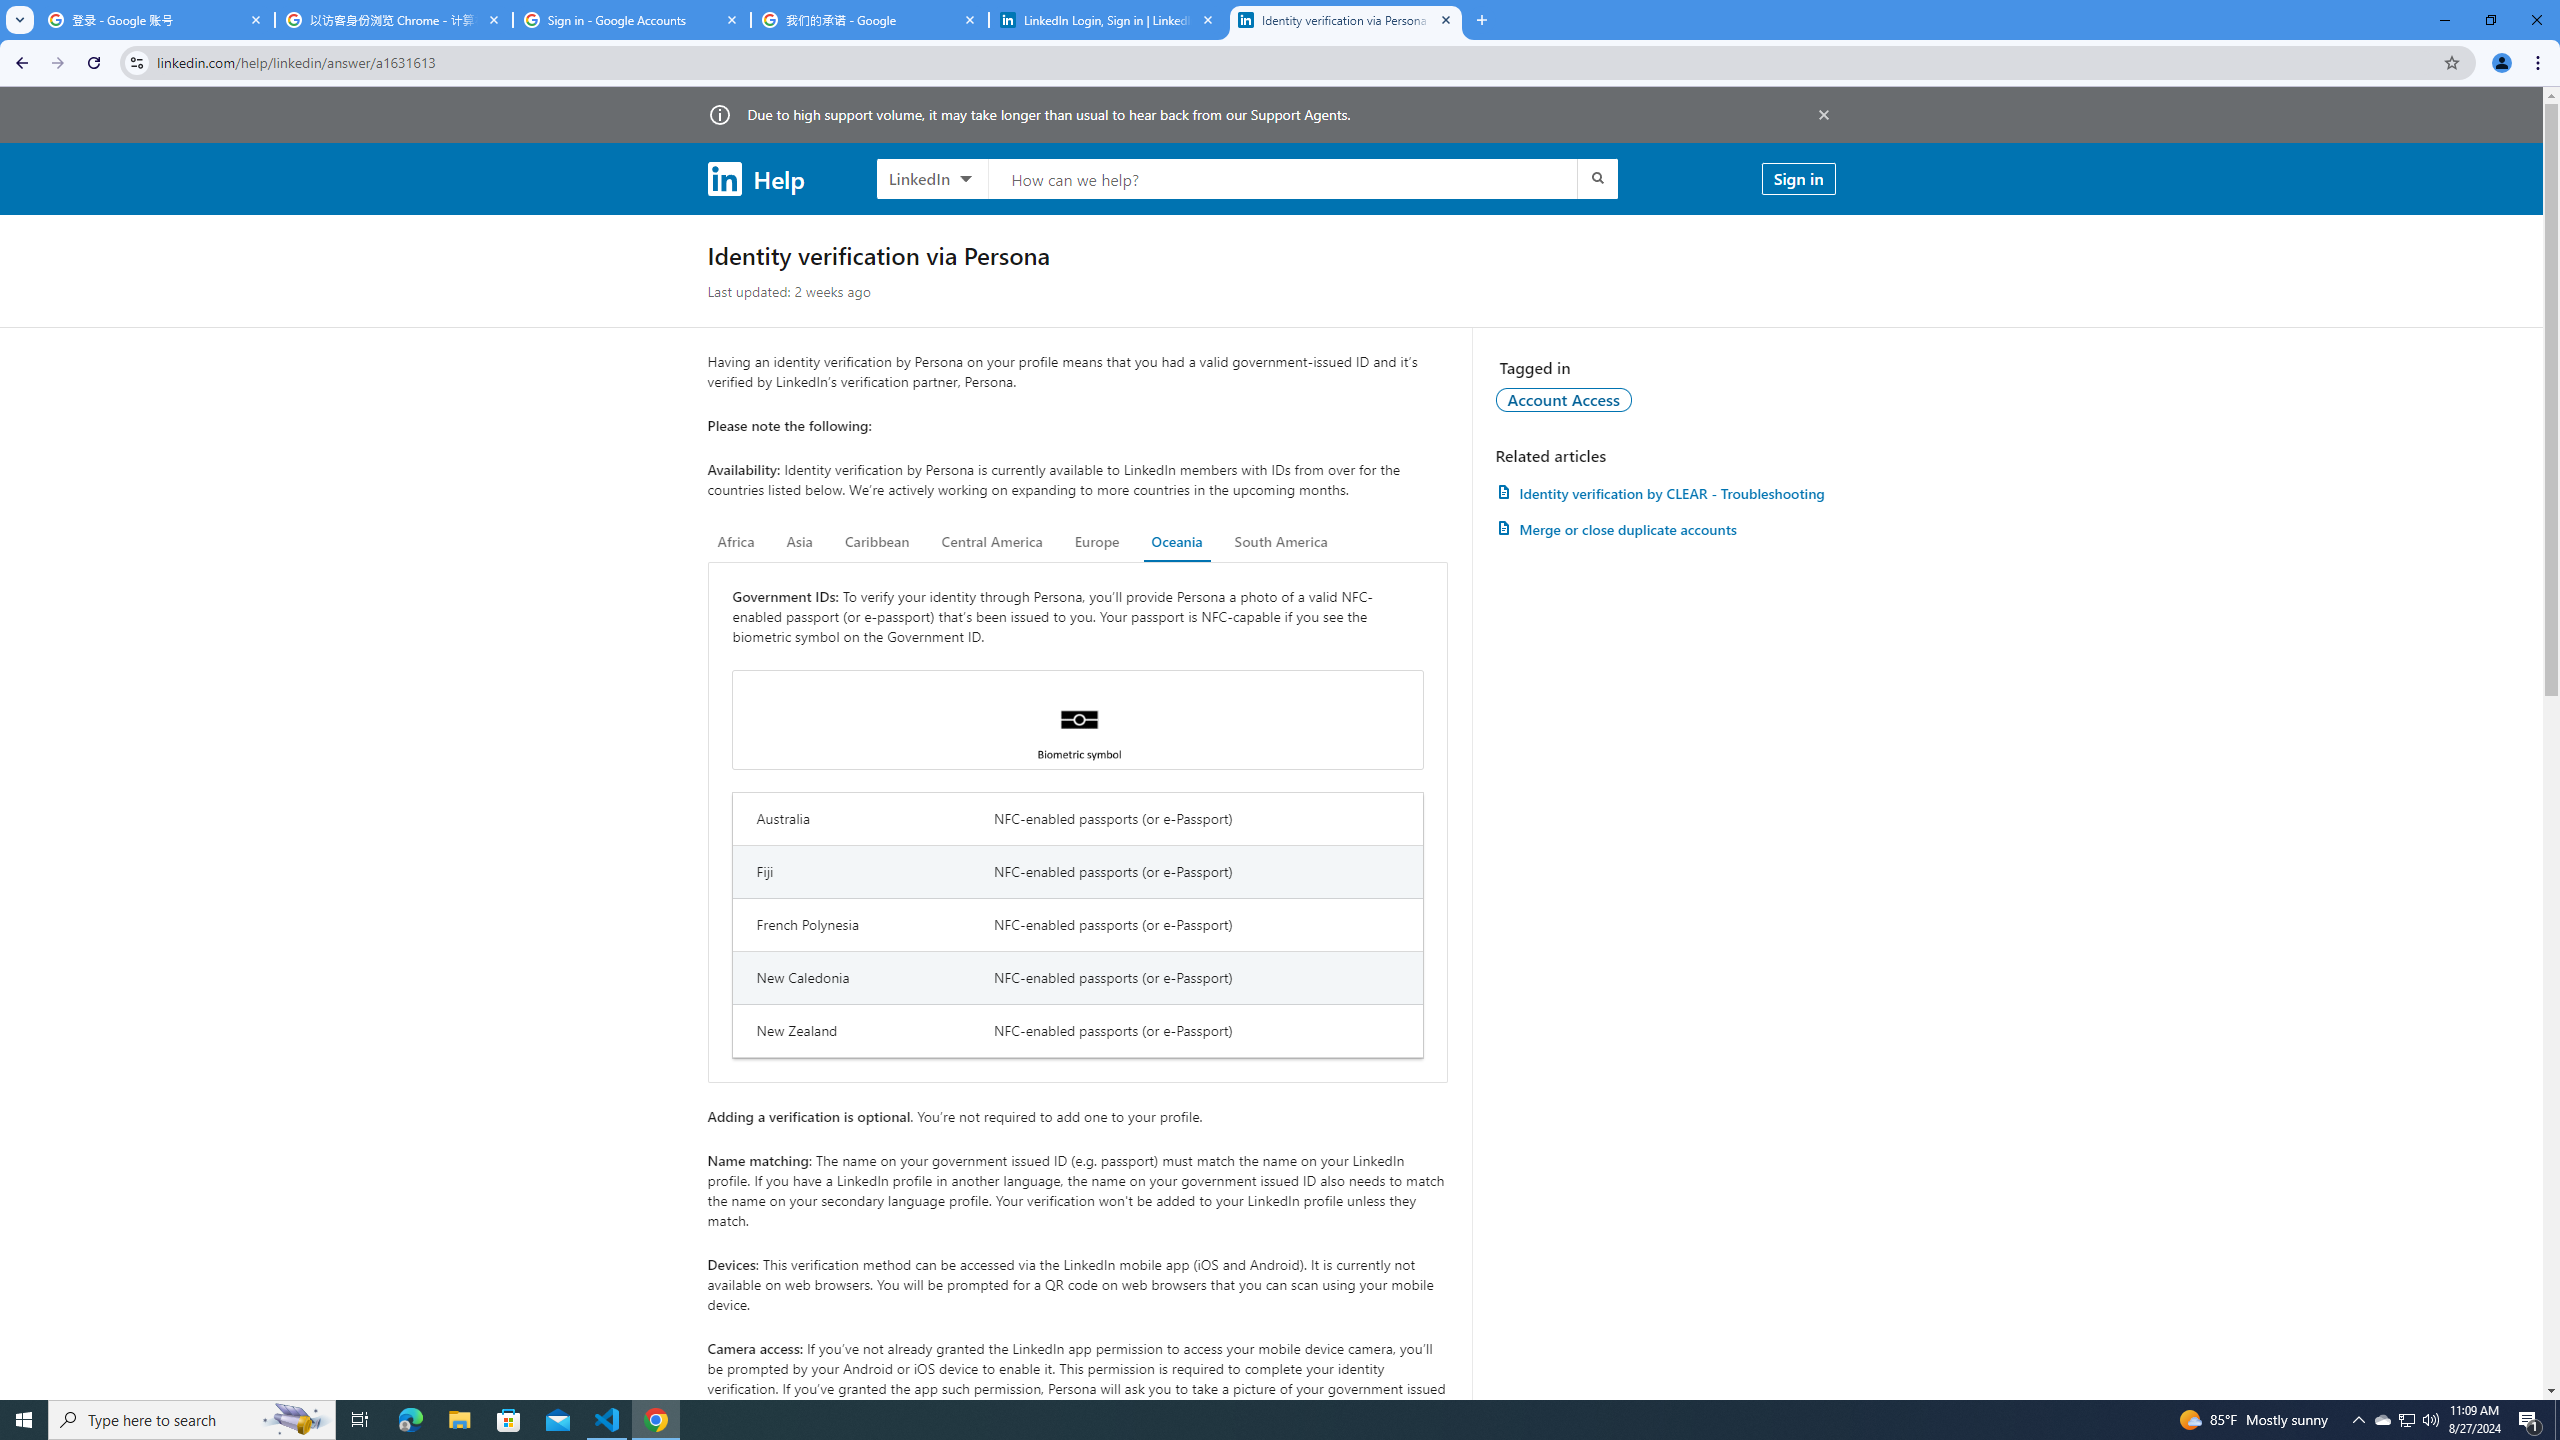  Describe the element at coordinates (1346, 20) in the screenshot. I see `Identity verification via Persona | LinkedIn Help` at that location.